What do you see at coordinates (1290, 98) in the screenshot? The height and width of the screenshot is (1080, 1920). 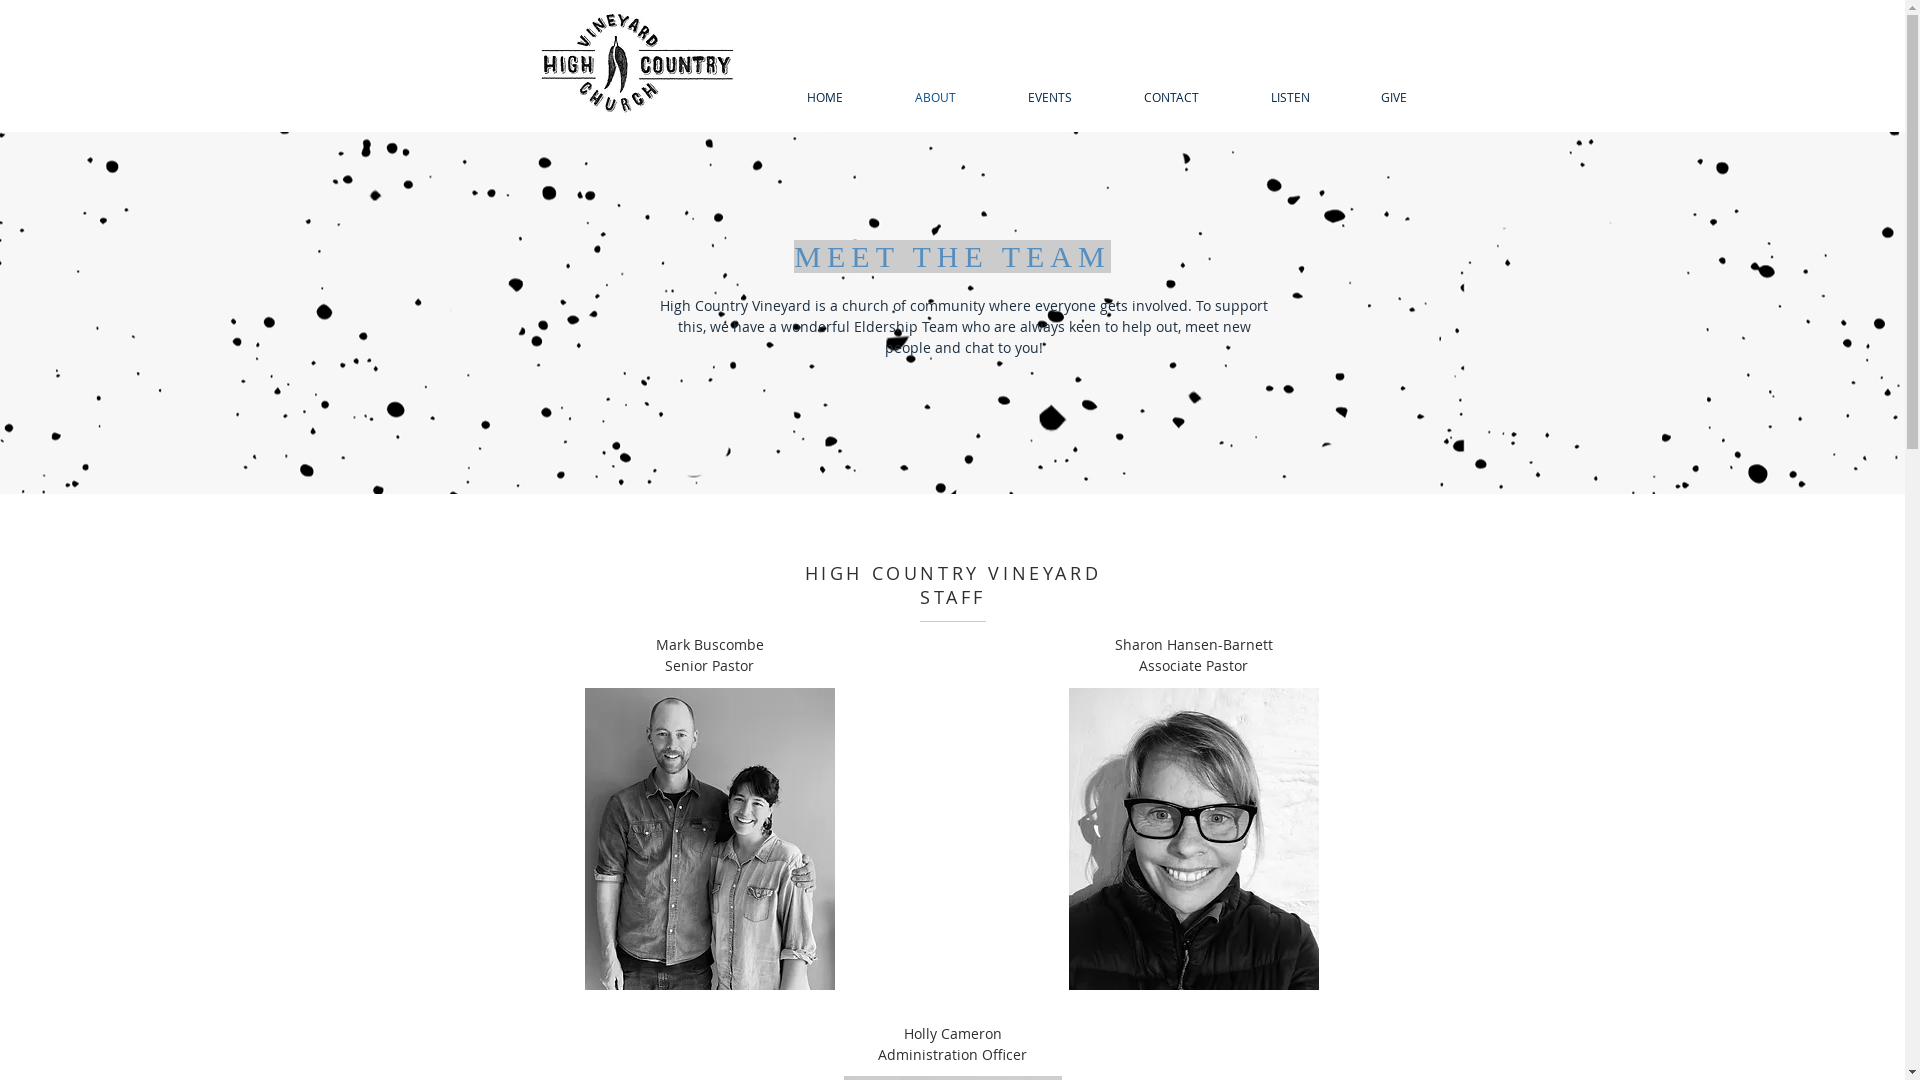 I see `LISTEN` at bounding box center [1290, 98].